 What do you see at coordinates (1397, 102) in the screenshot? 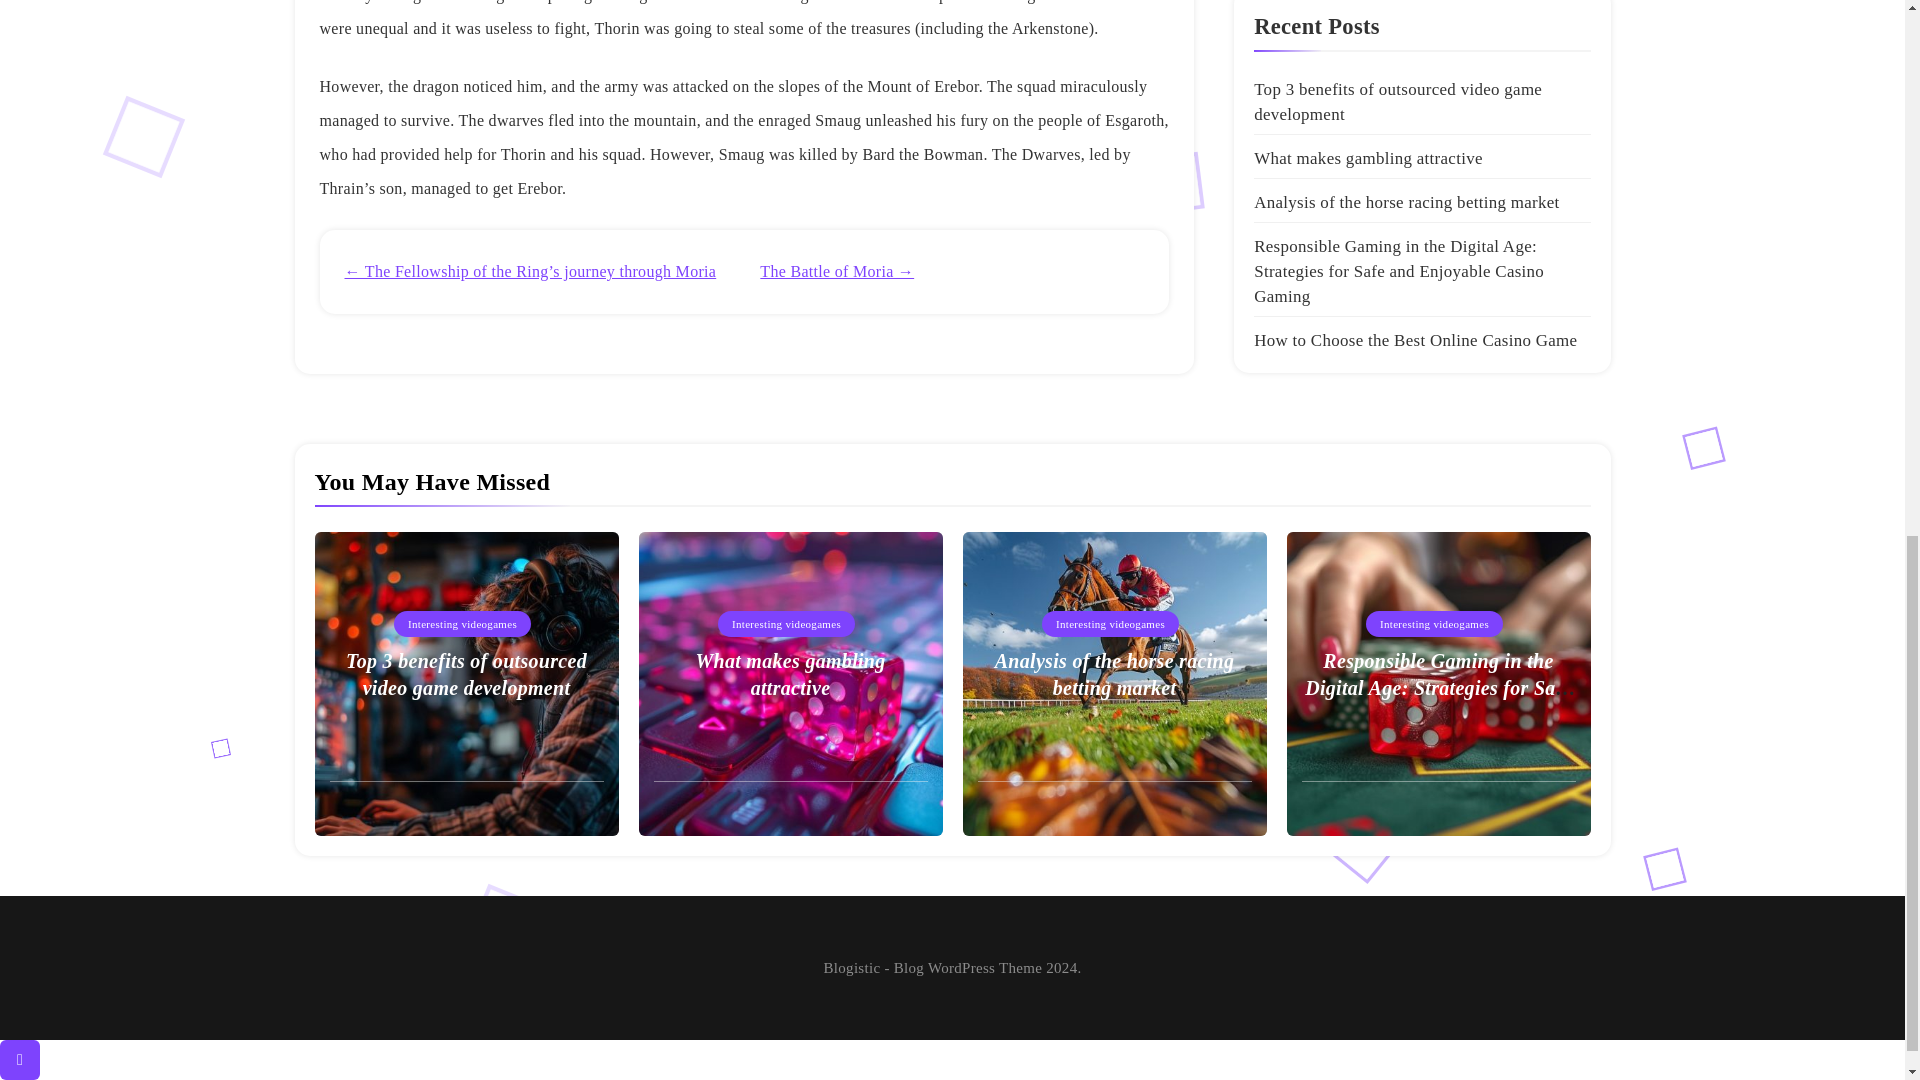
I see `Top 3 benefits of outsourced video game development` at bounding box center [1397, 102].